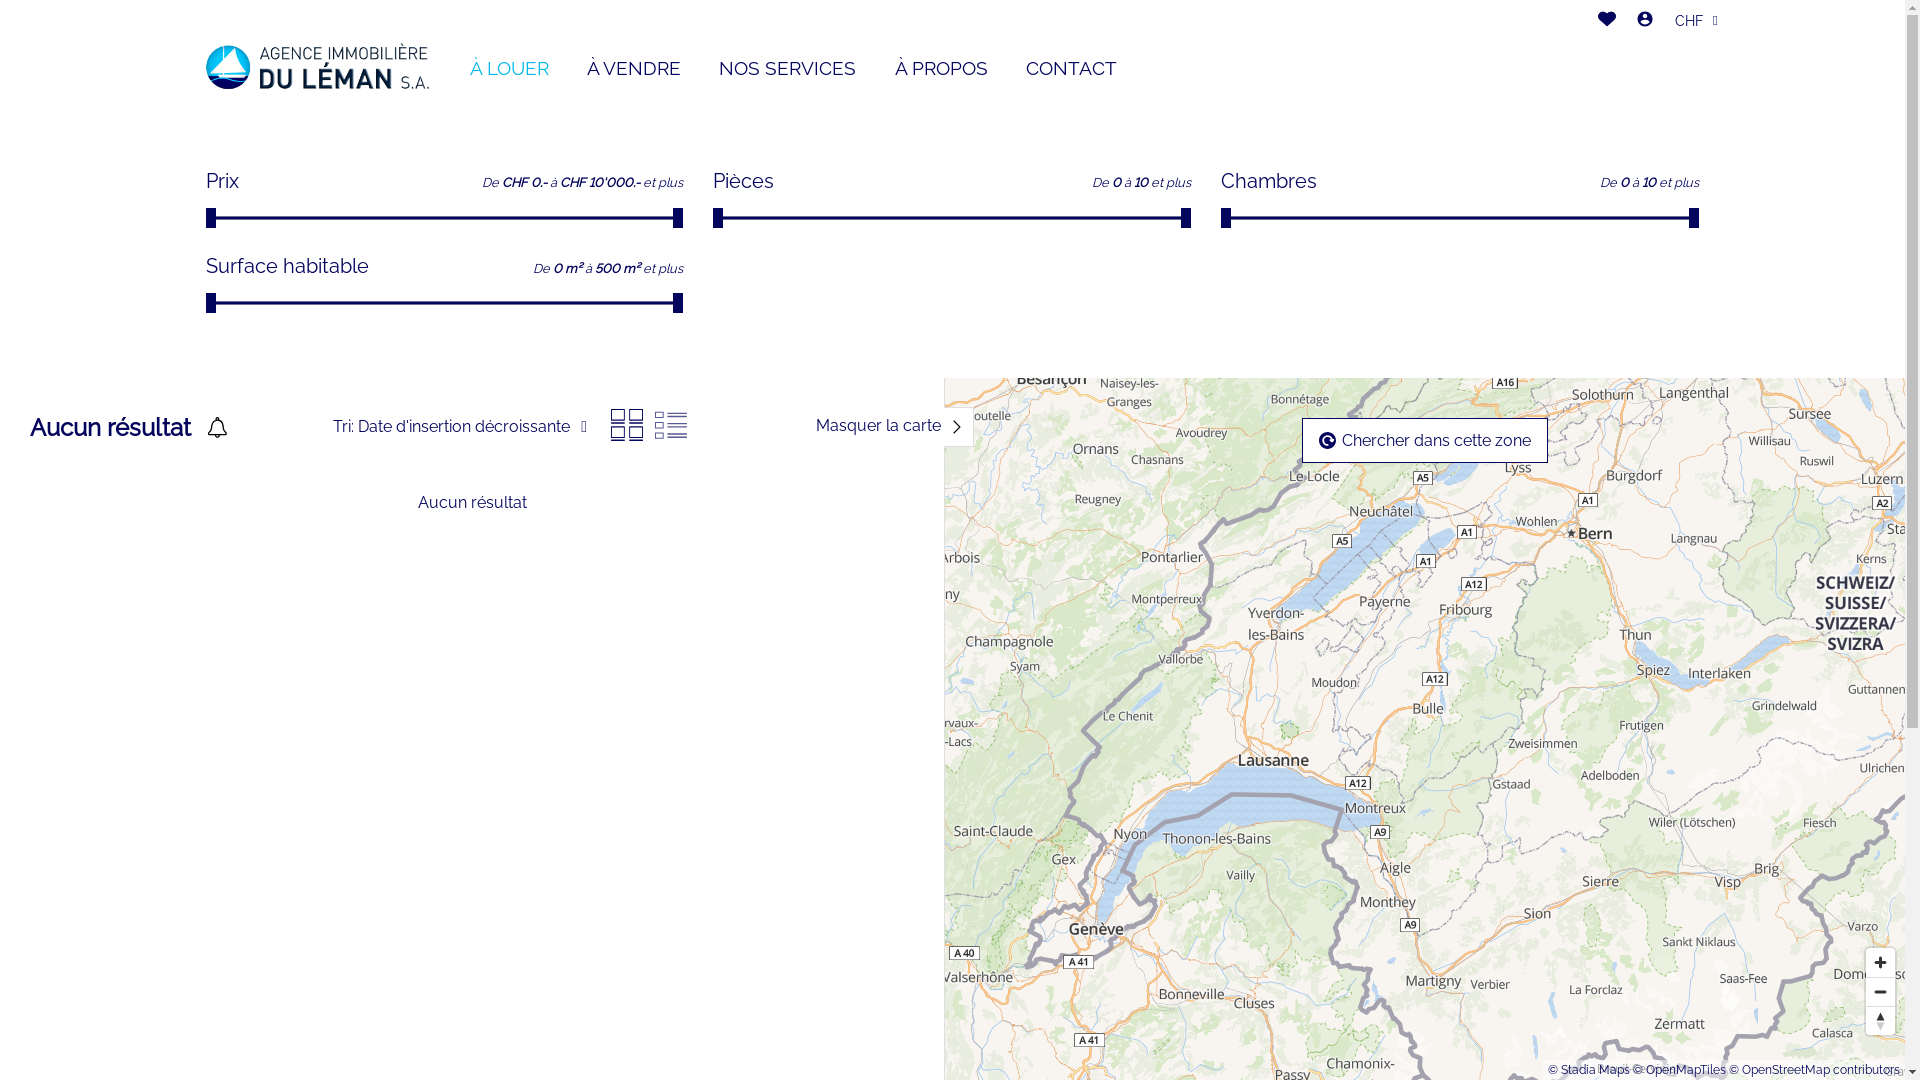 This screenshot has height=1080, width=1920. Describe the element at coordinates (1072, 68) in the screenshot. I see `CONTACT` at that location.